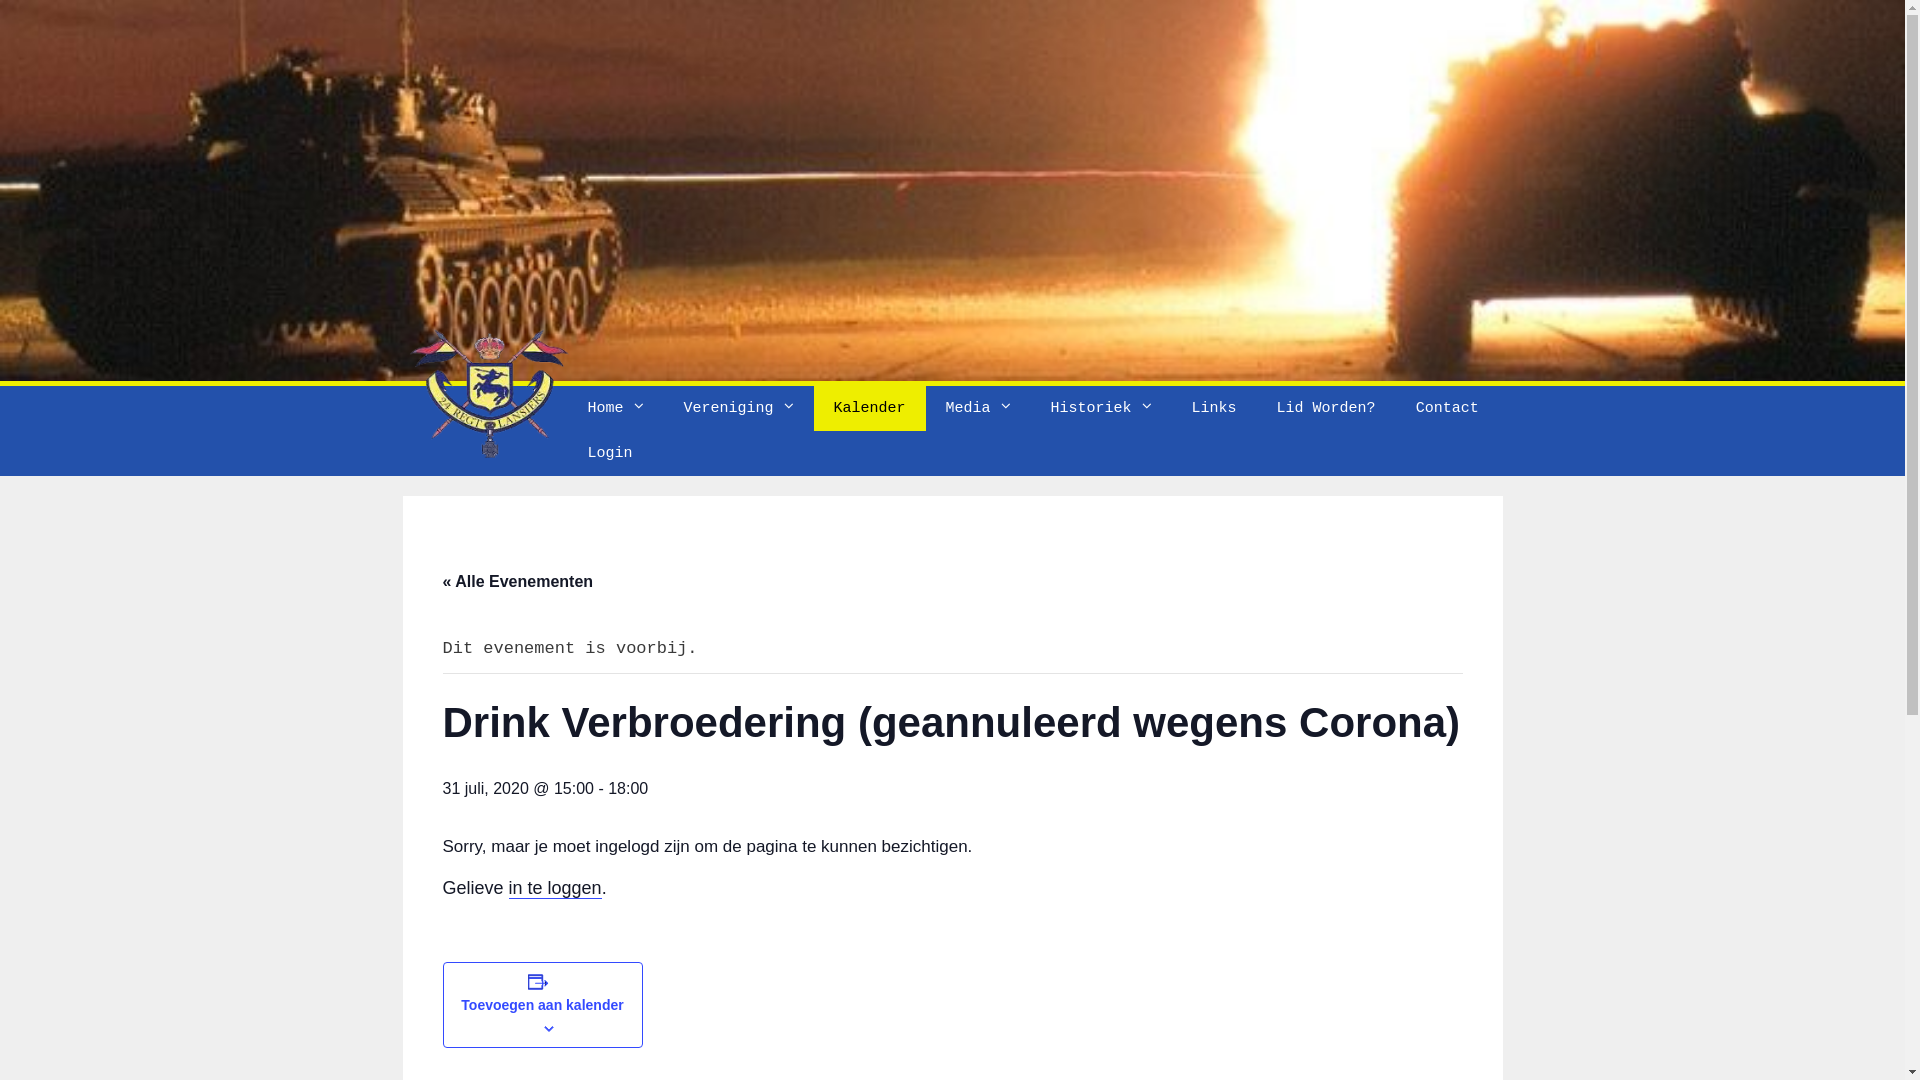  What do you see at coordinates (978, 408) in the screenshot?
I see `Media` at bounding box center [978, 408].